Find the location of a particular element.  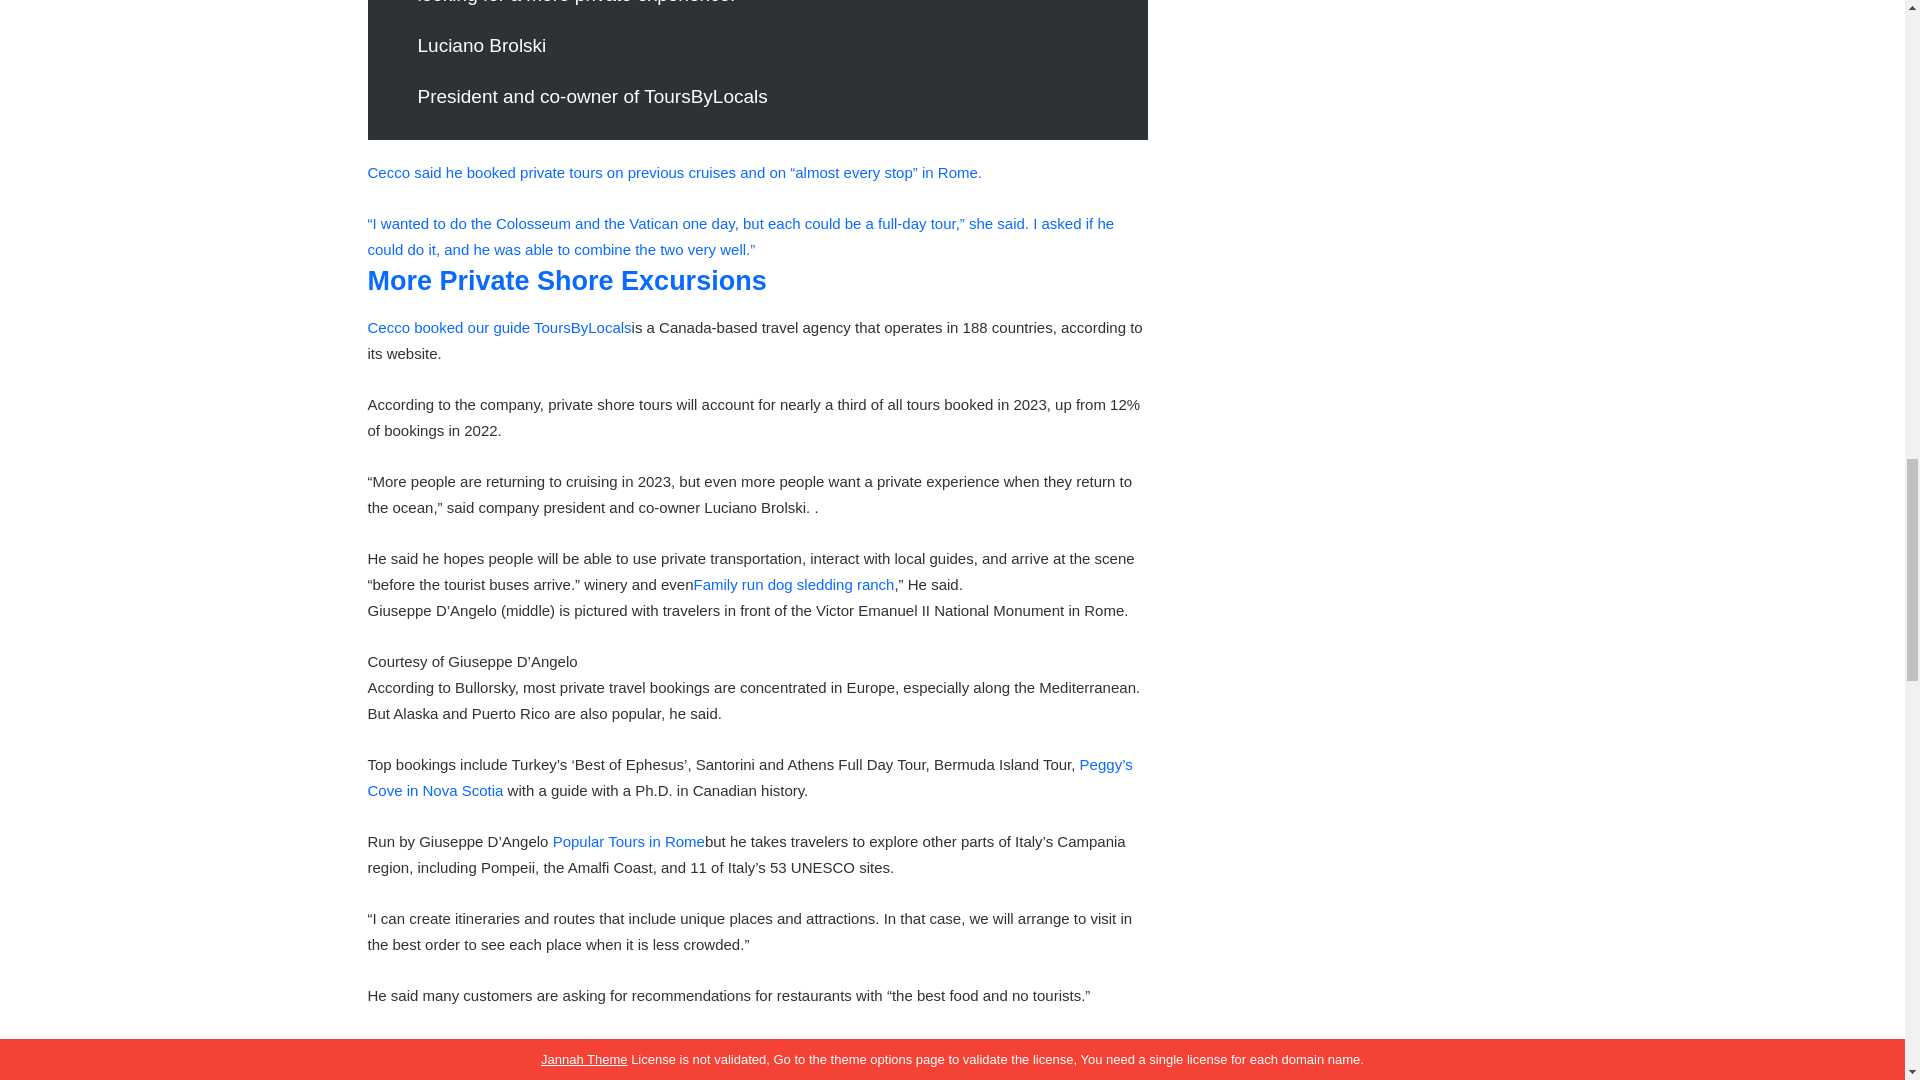

Family run dog sledding ranch is located at coordinates (794, 584).